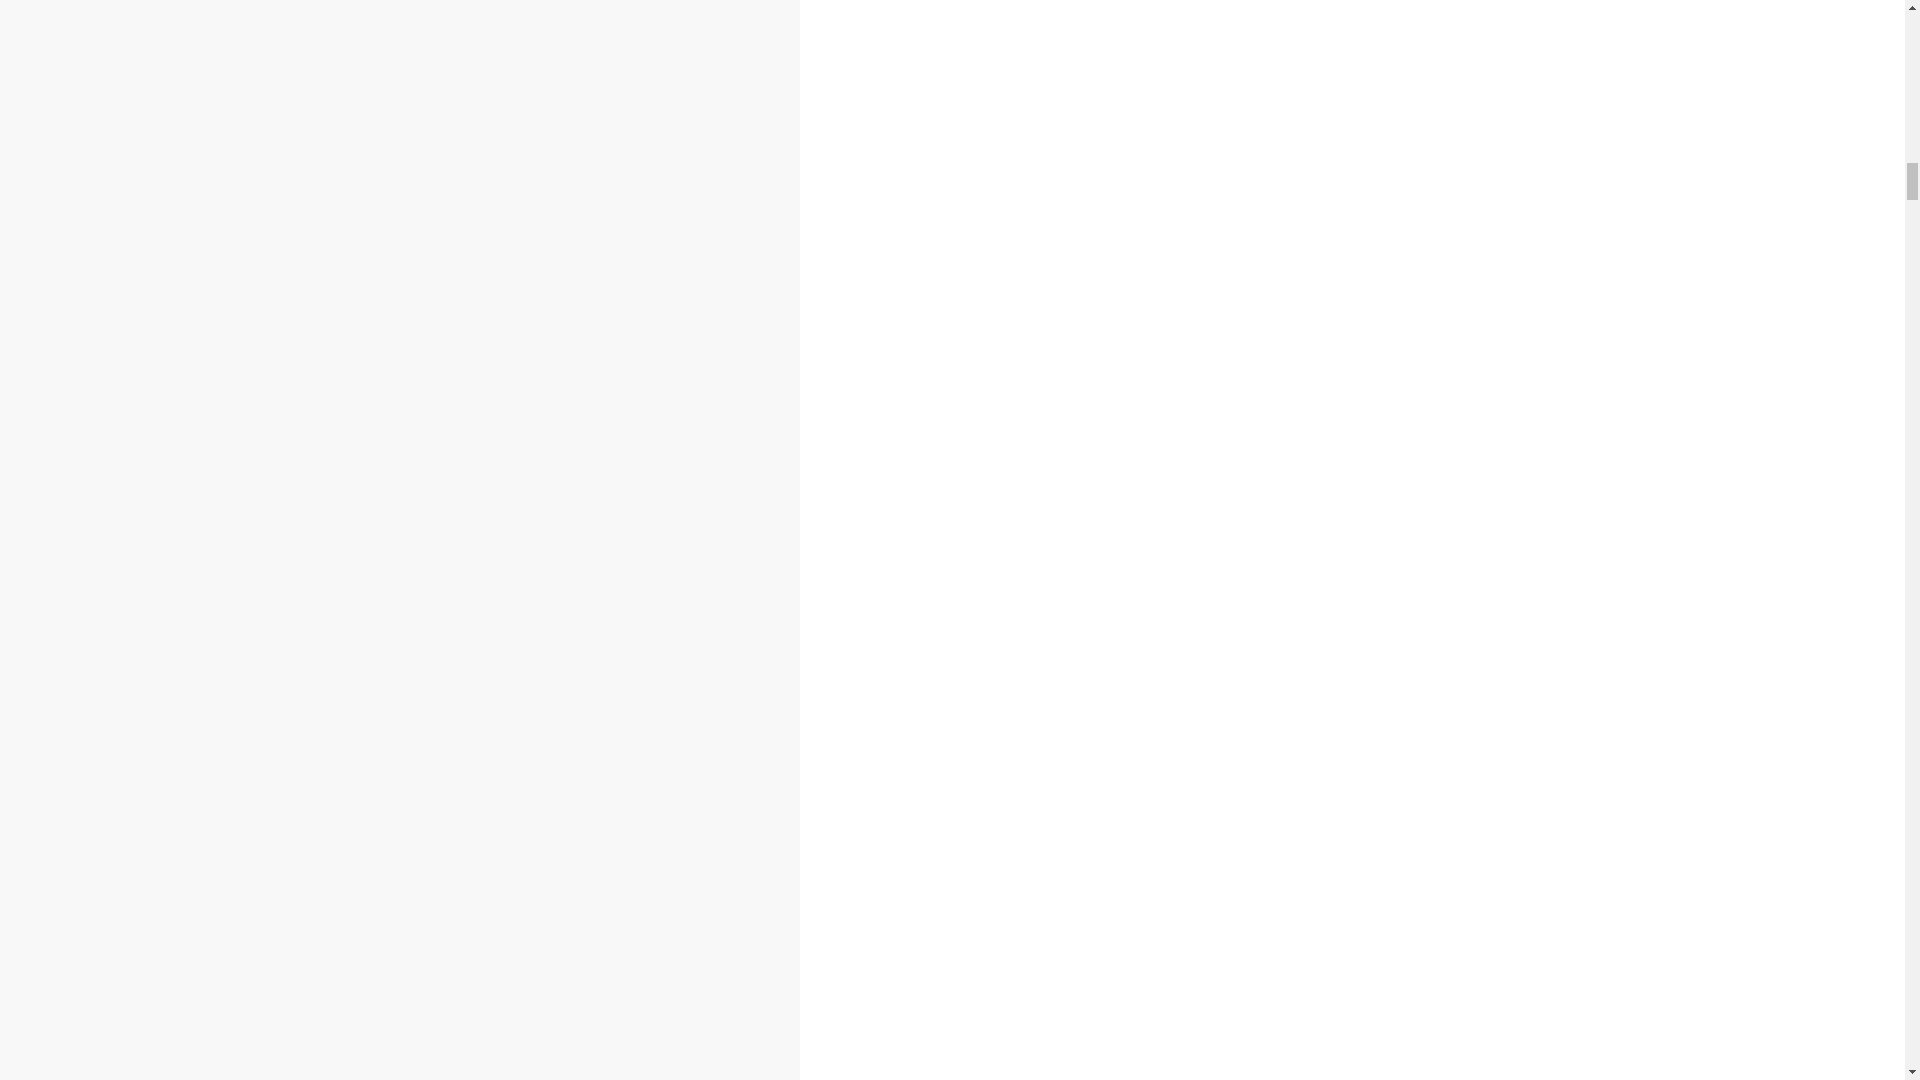  Describe the element at coordinates (266, 782) in the screenshot. I see `Martienarichter` at that location.